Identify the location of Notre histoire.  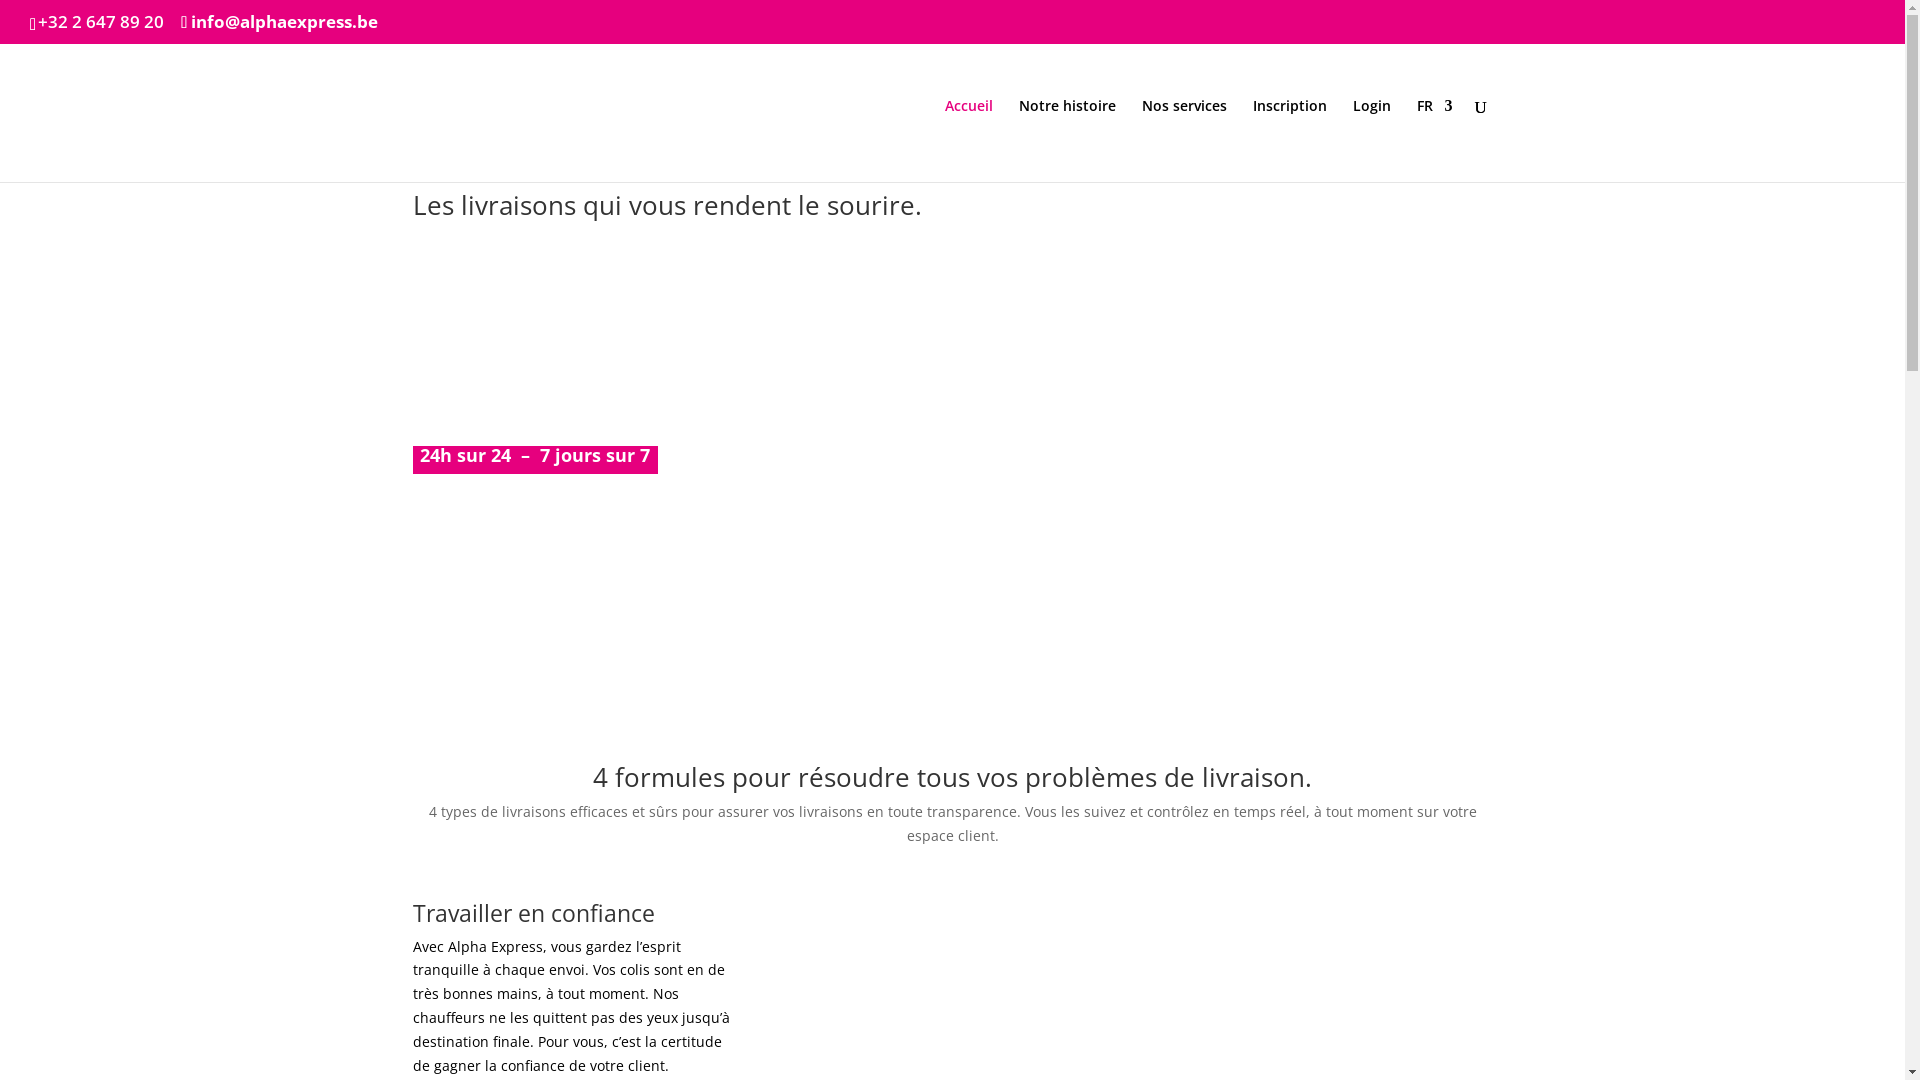
(1066, 140).